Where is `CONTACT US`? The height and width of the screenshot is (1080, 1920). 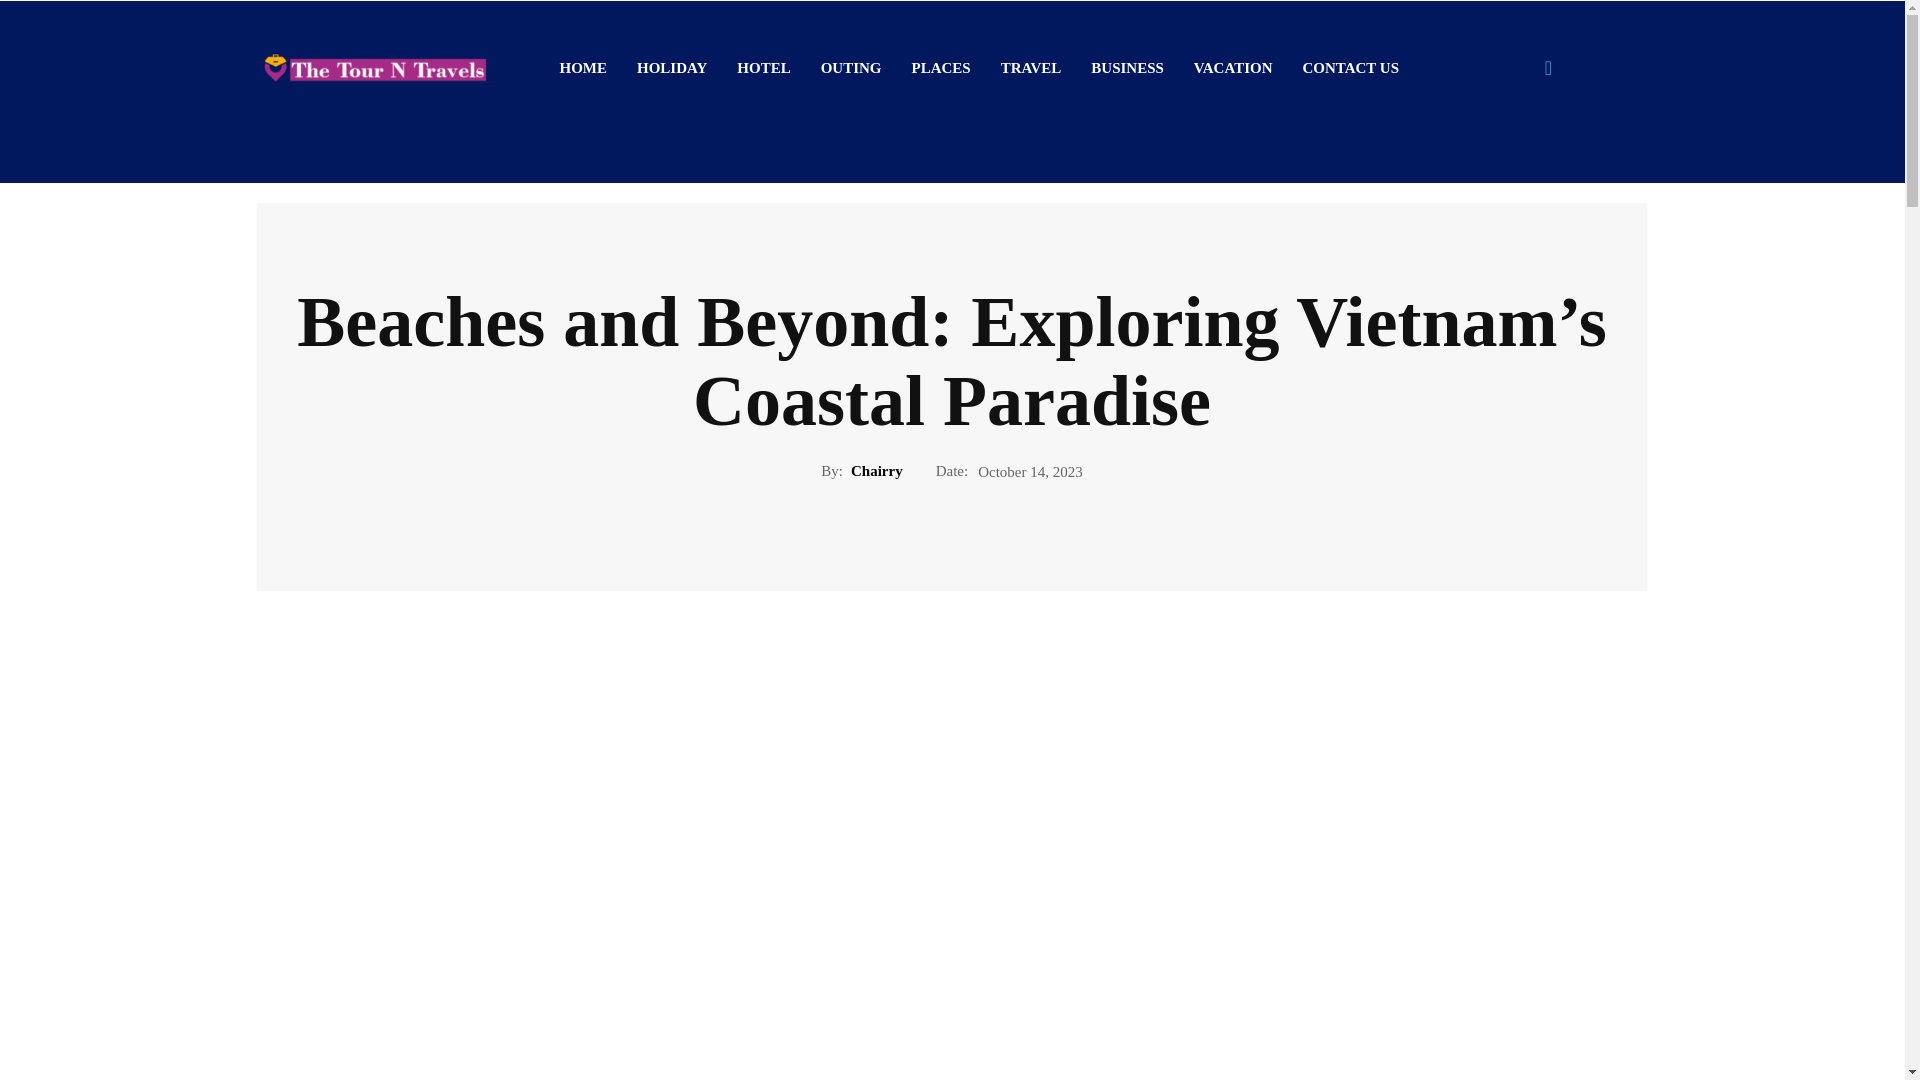 CONTACT US is located at coordinates (1350, 68).